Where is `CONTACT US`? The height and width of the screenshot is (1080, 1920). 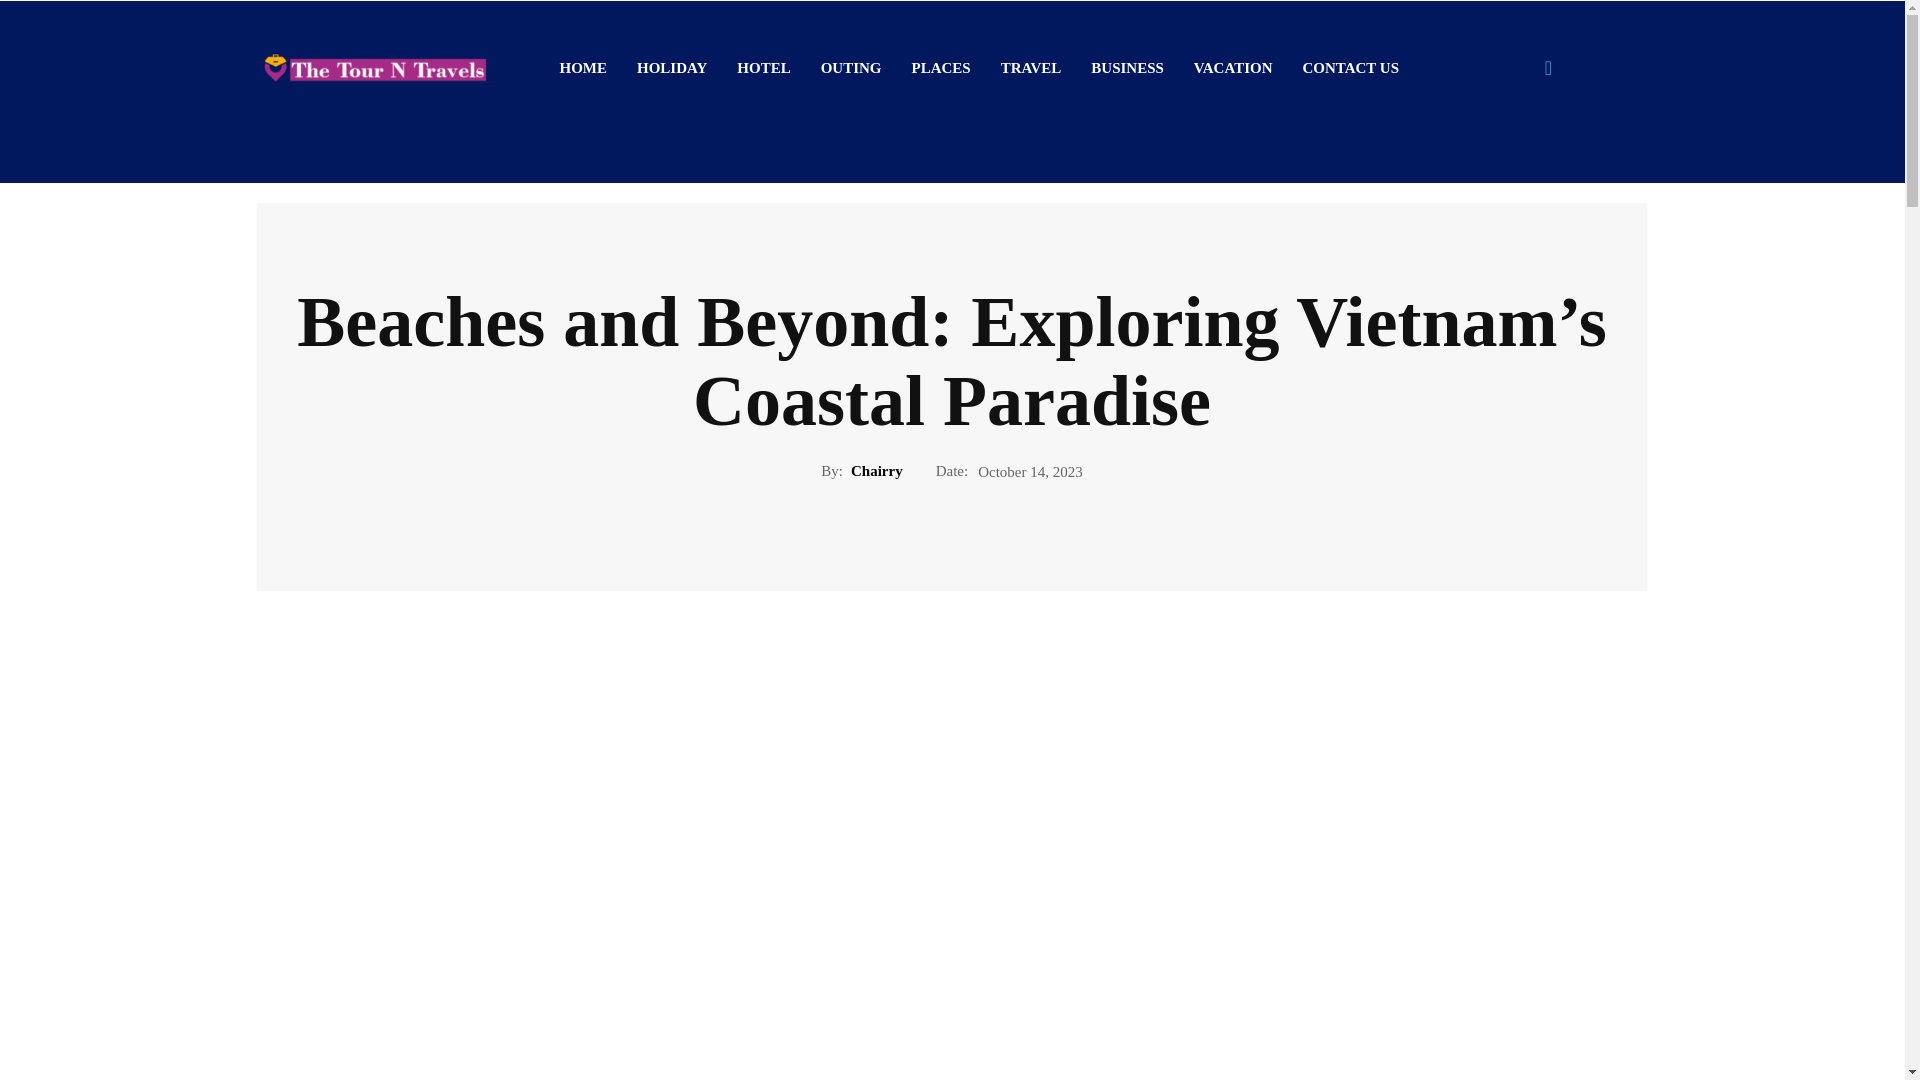 CONTACT US is located at coordinates (1350, 68).